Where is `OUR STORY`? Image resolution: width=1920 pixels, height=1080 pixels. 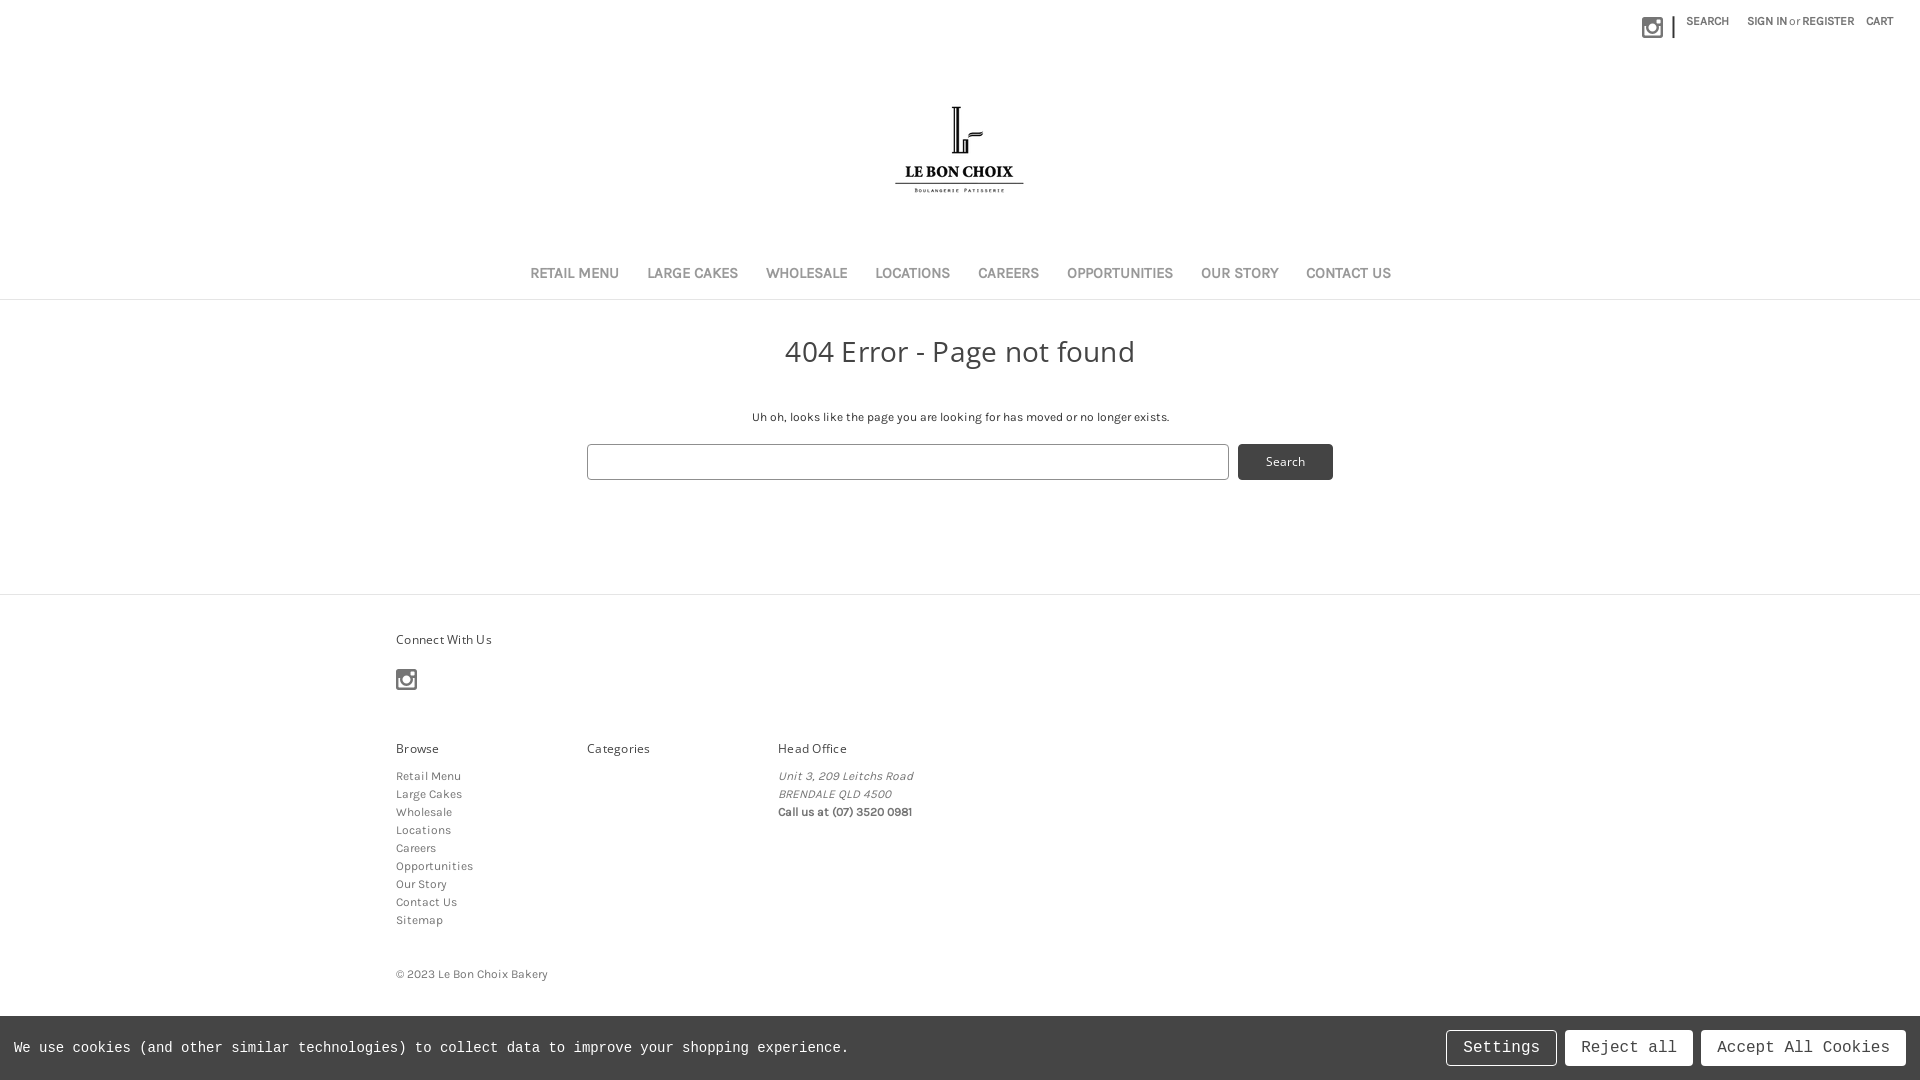
OUR STORY is located at coordinates (1238, 276).